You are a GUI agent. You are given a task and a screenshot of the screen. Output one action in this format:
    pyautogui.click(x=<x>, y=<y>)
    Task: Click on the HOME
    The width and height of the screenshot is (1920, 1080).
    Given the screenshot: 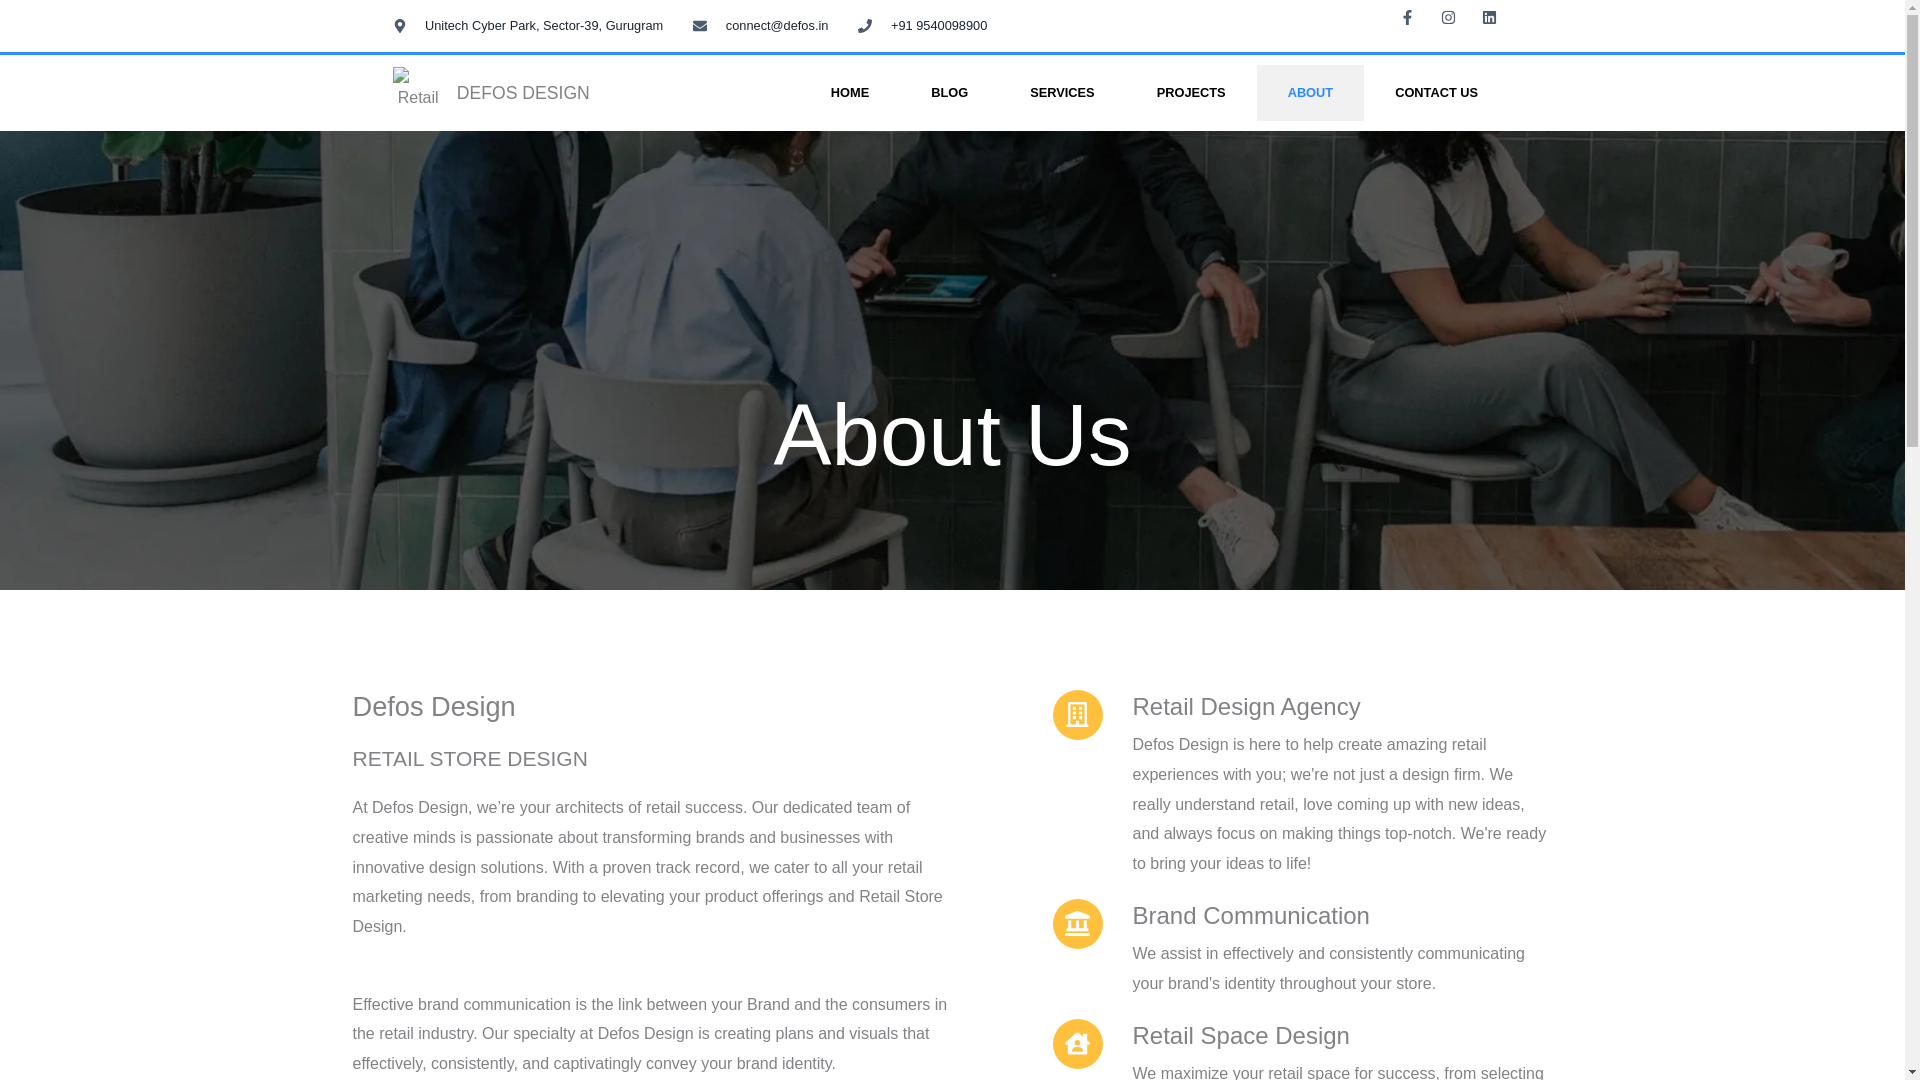 What is the action you would take?
    pyautogui.click(x=850, y=92)
    